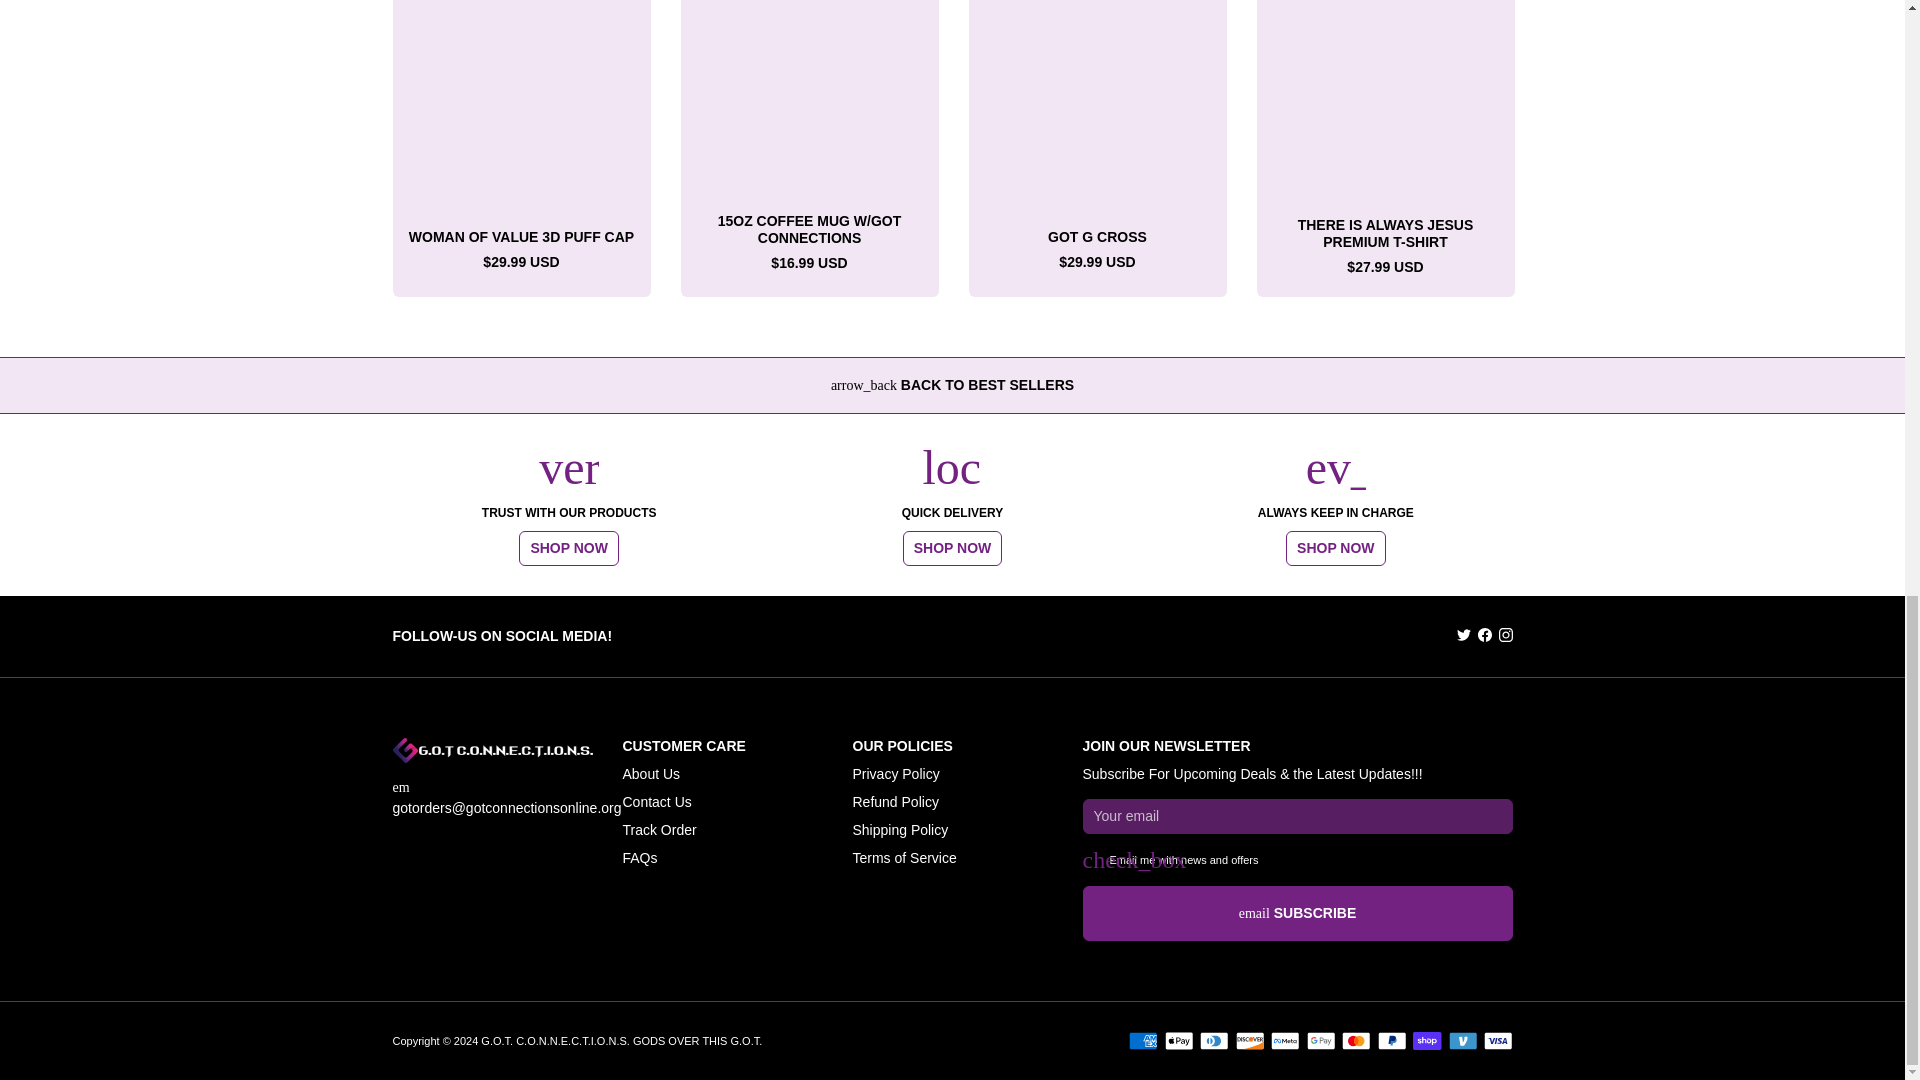 This screenshot has width=1920, height=1080. I want to click on American Express, so click(1142, 1040).